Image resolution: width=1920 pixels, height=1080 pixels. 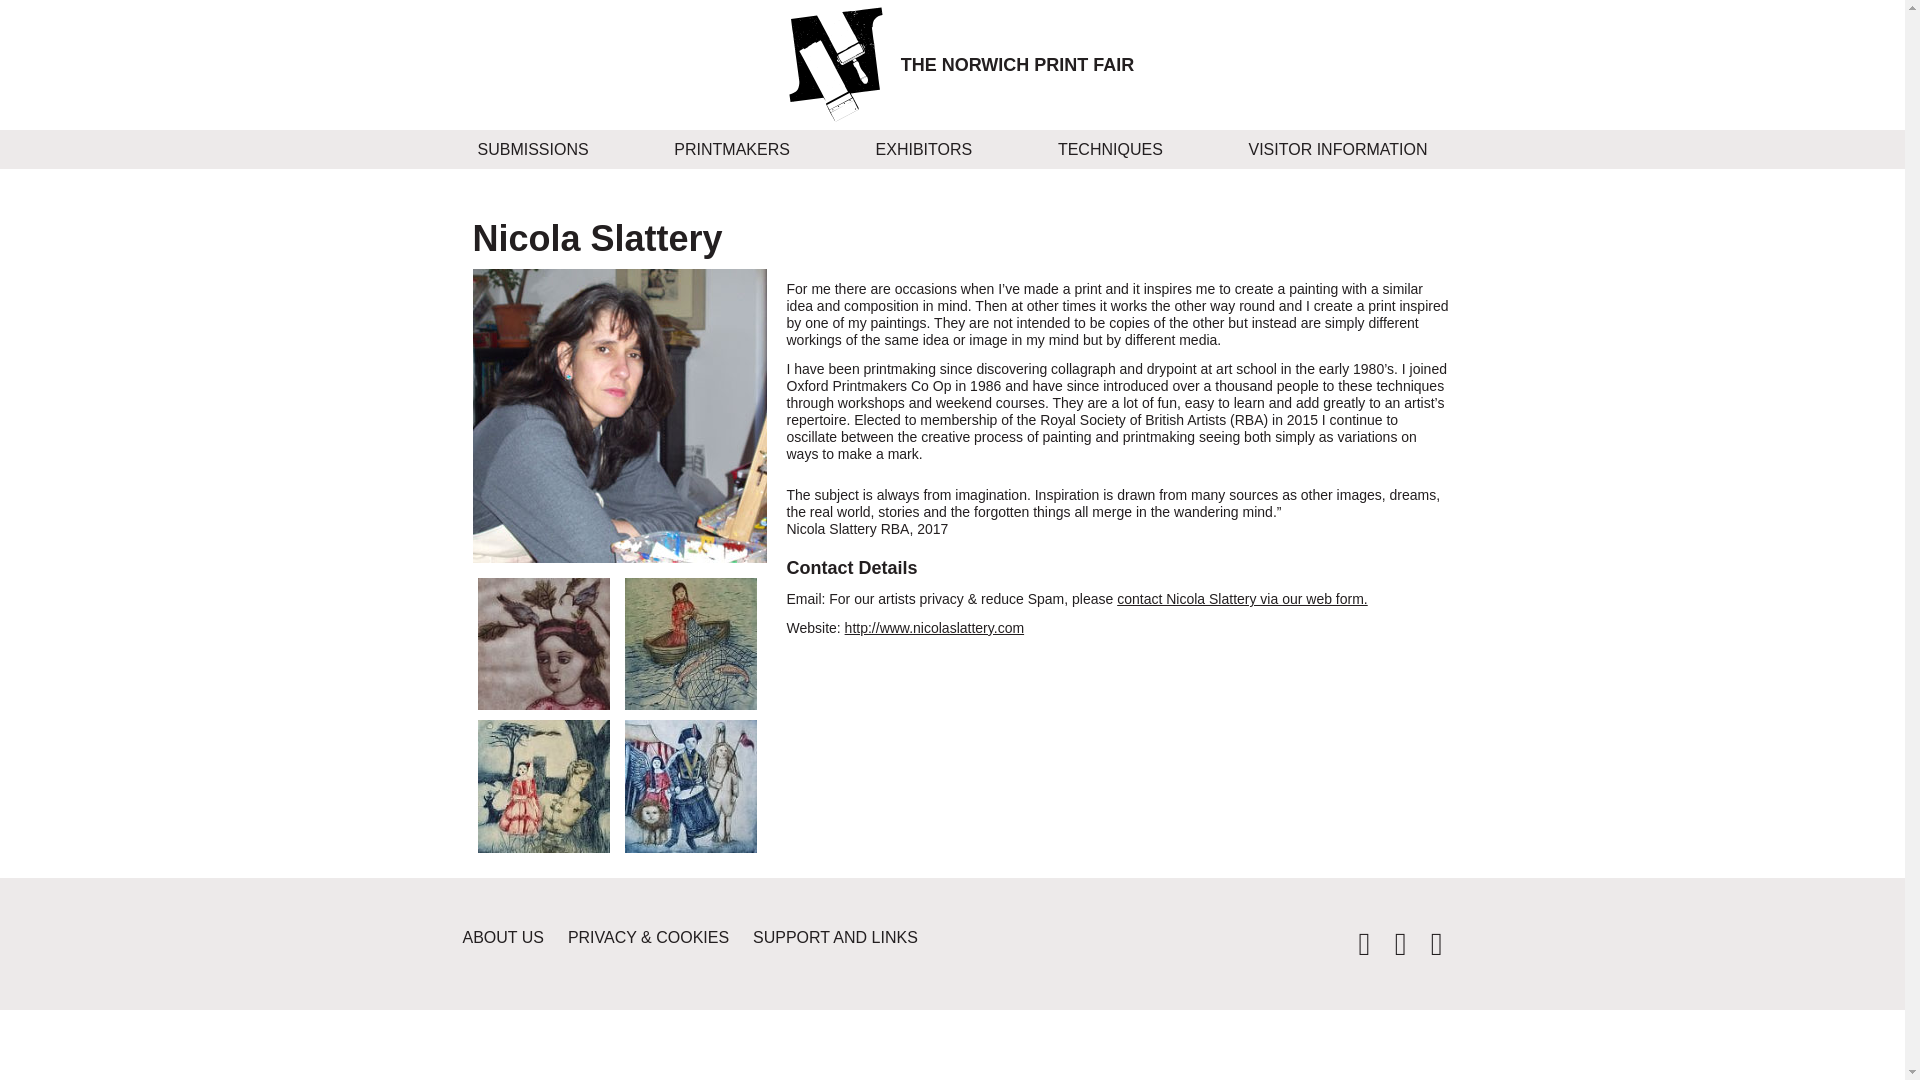 What do you see at coordinates (1427, 948) in the screenshot?
I see `instagram` at bounding box center [1427, 948].